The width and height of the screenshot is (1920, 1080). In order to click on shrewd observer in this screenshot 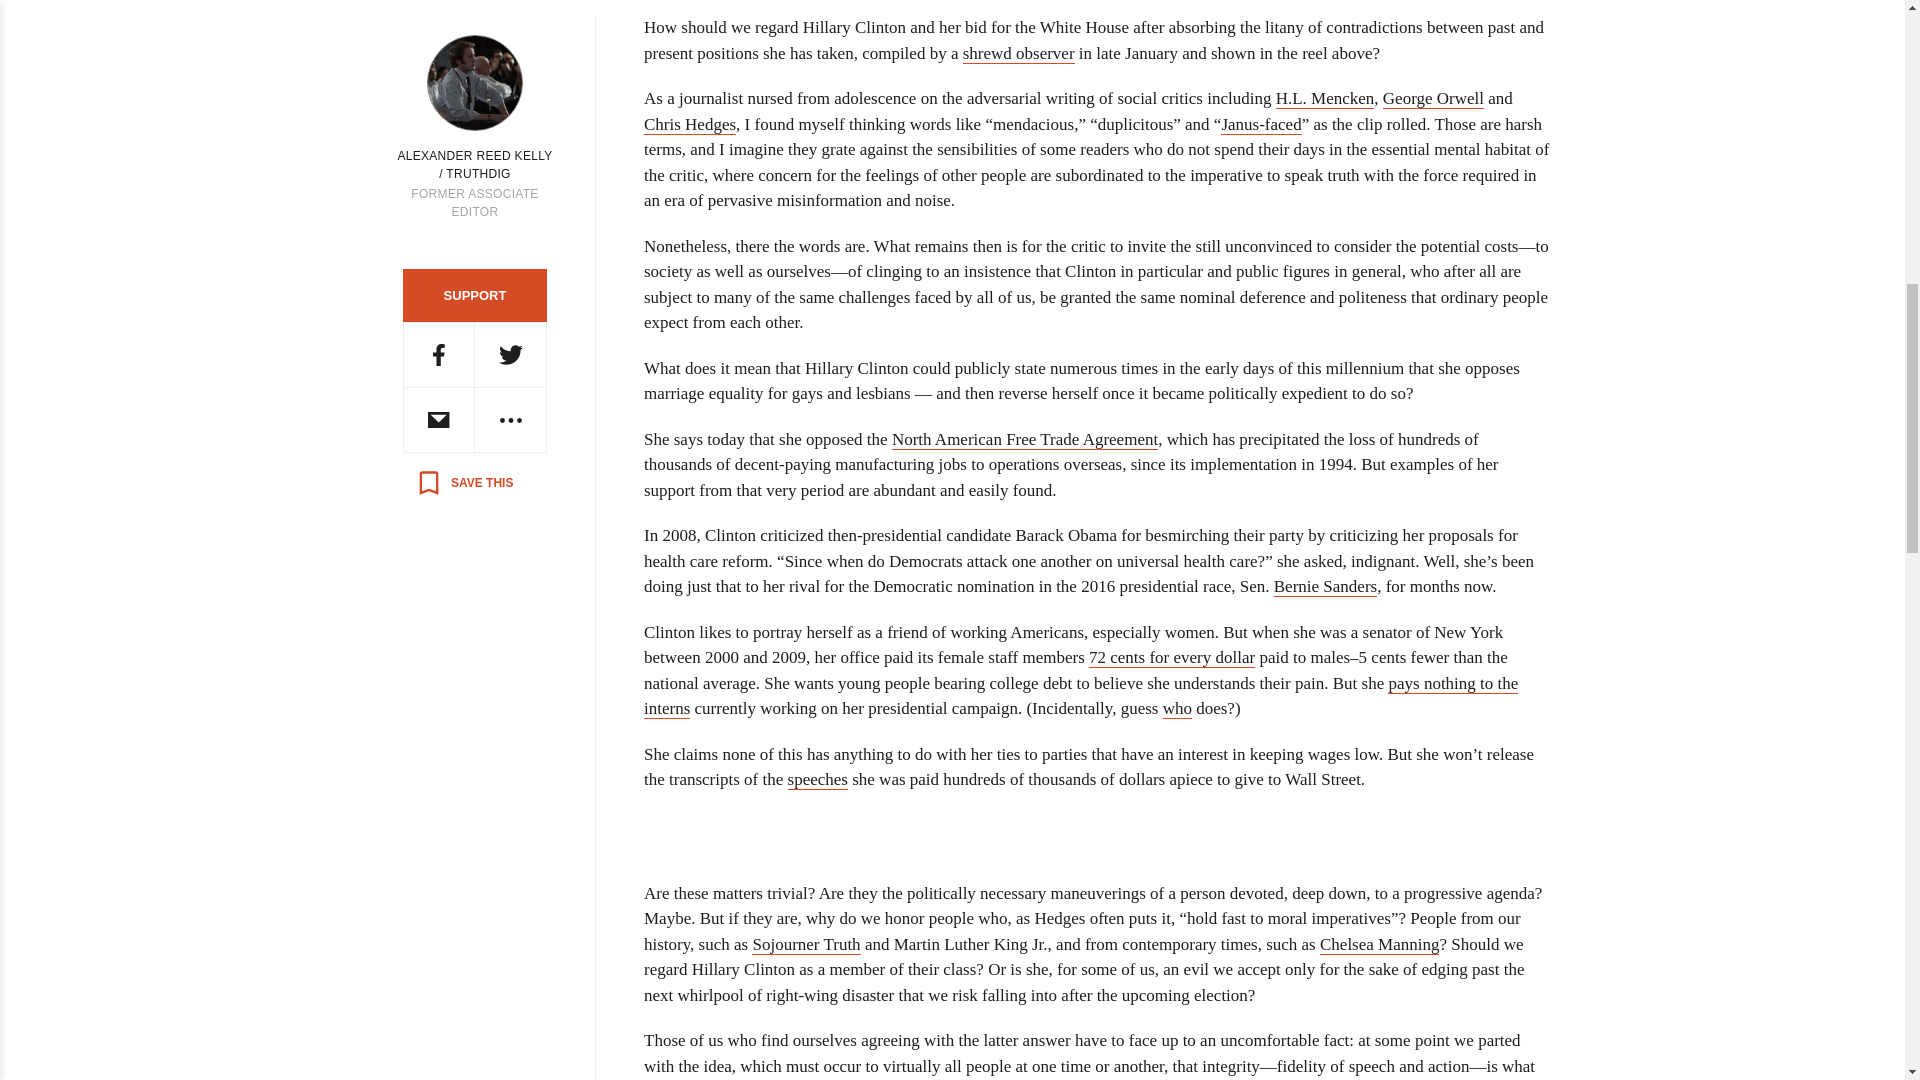, I will do `click(1019, 54)`.